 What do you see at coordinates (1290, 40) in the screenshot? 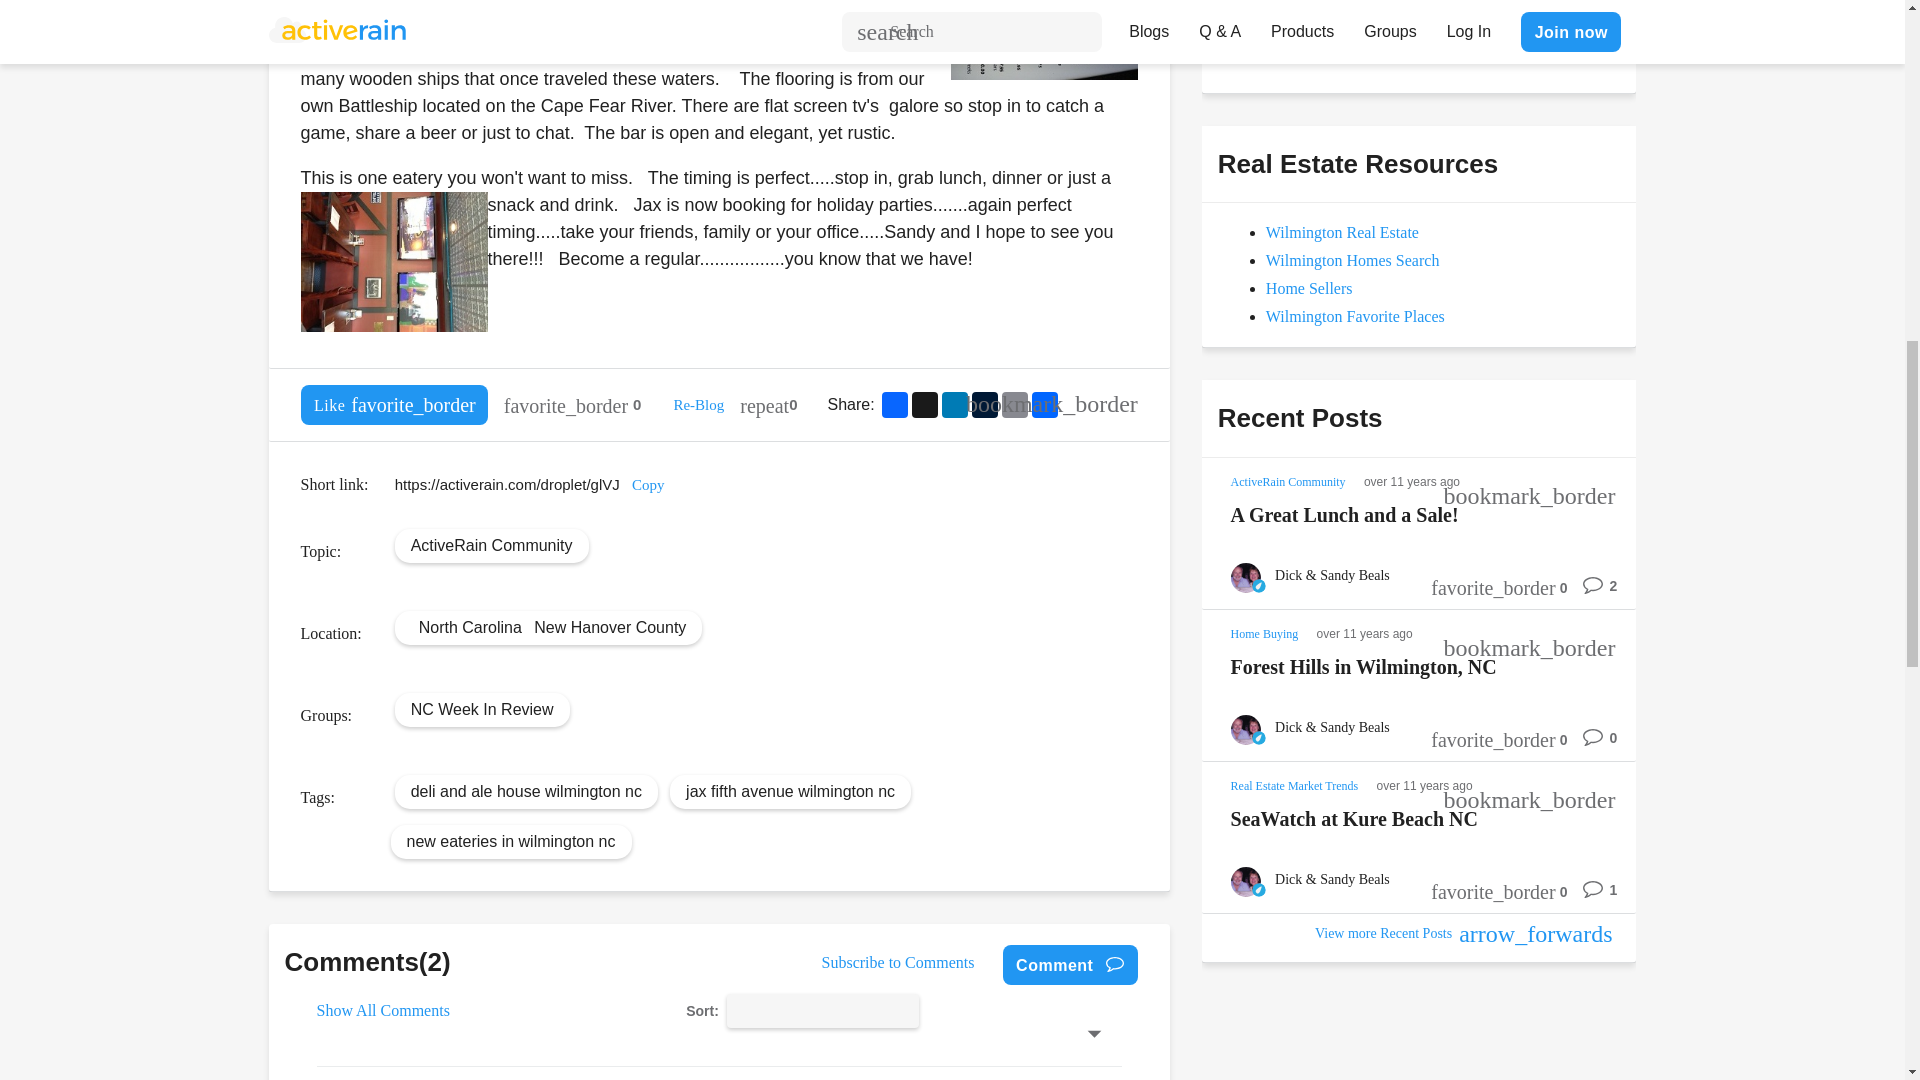
I see `Send Message` at bounding box center [1290, 40].